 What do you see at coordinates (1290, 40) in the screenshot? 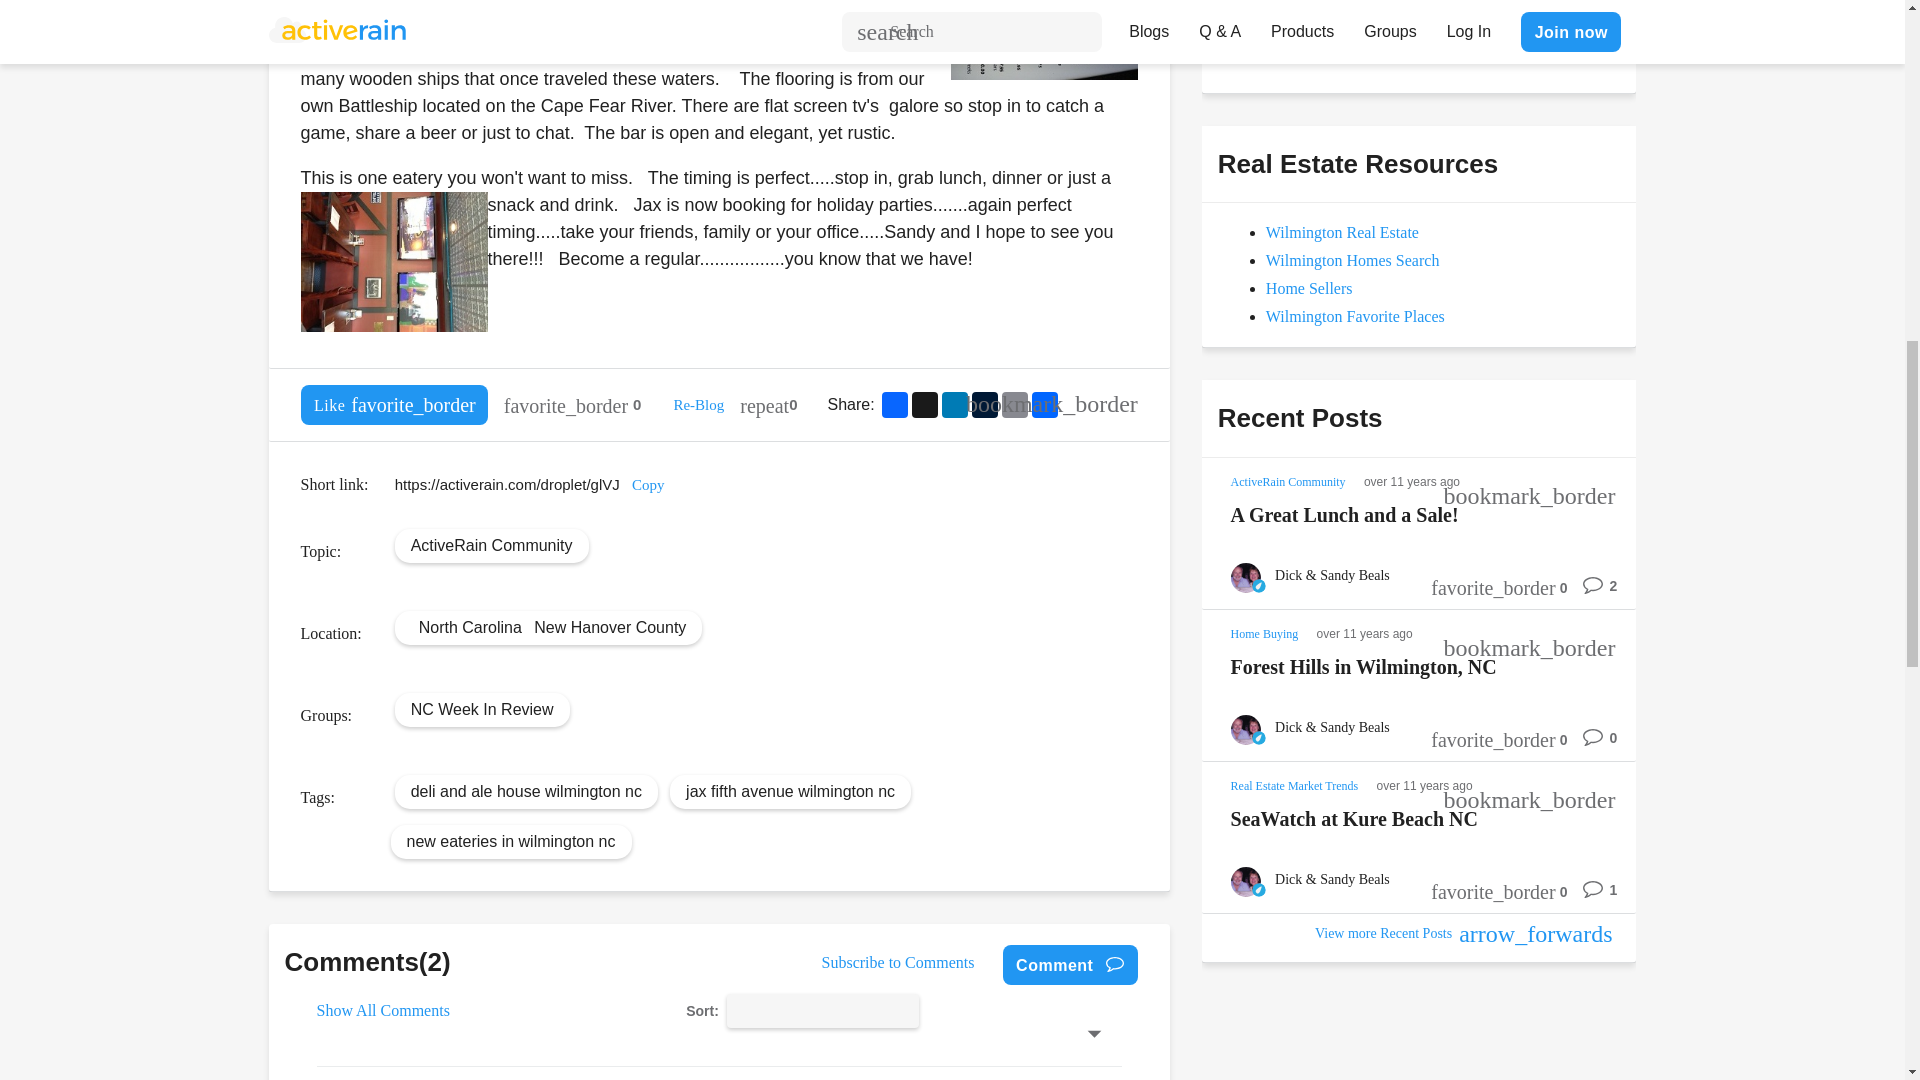
I see `Send Message` at bounding box center [1290, 40].